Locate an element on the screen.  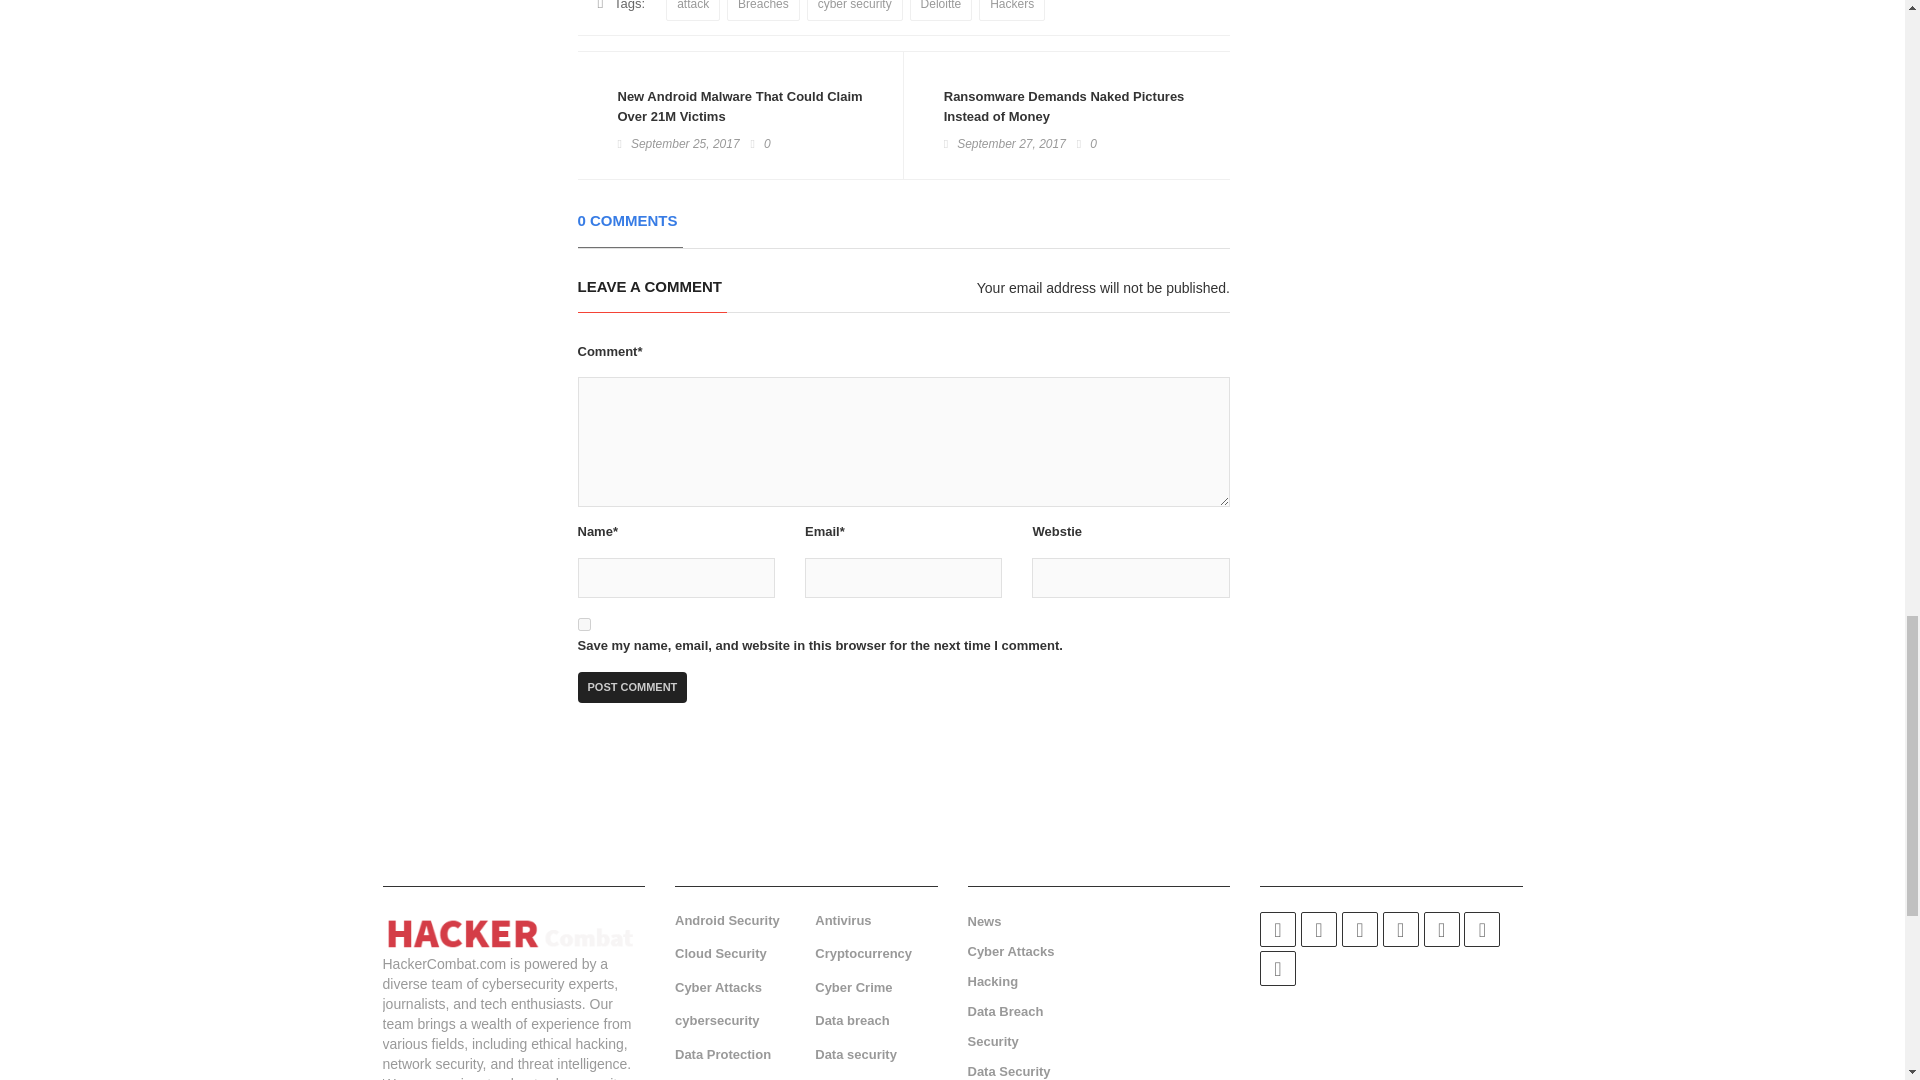
Hackers is located at coordinates (1012, 10).